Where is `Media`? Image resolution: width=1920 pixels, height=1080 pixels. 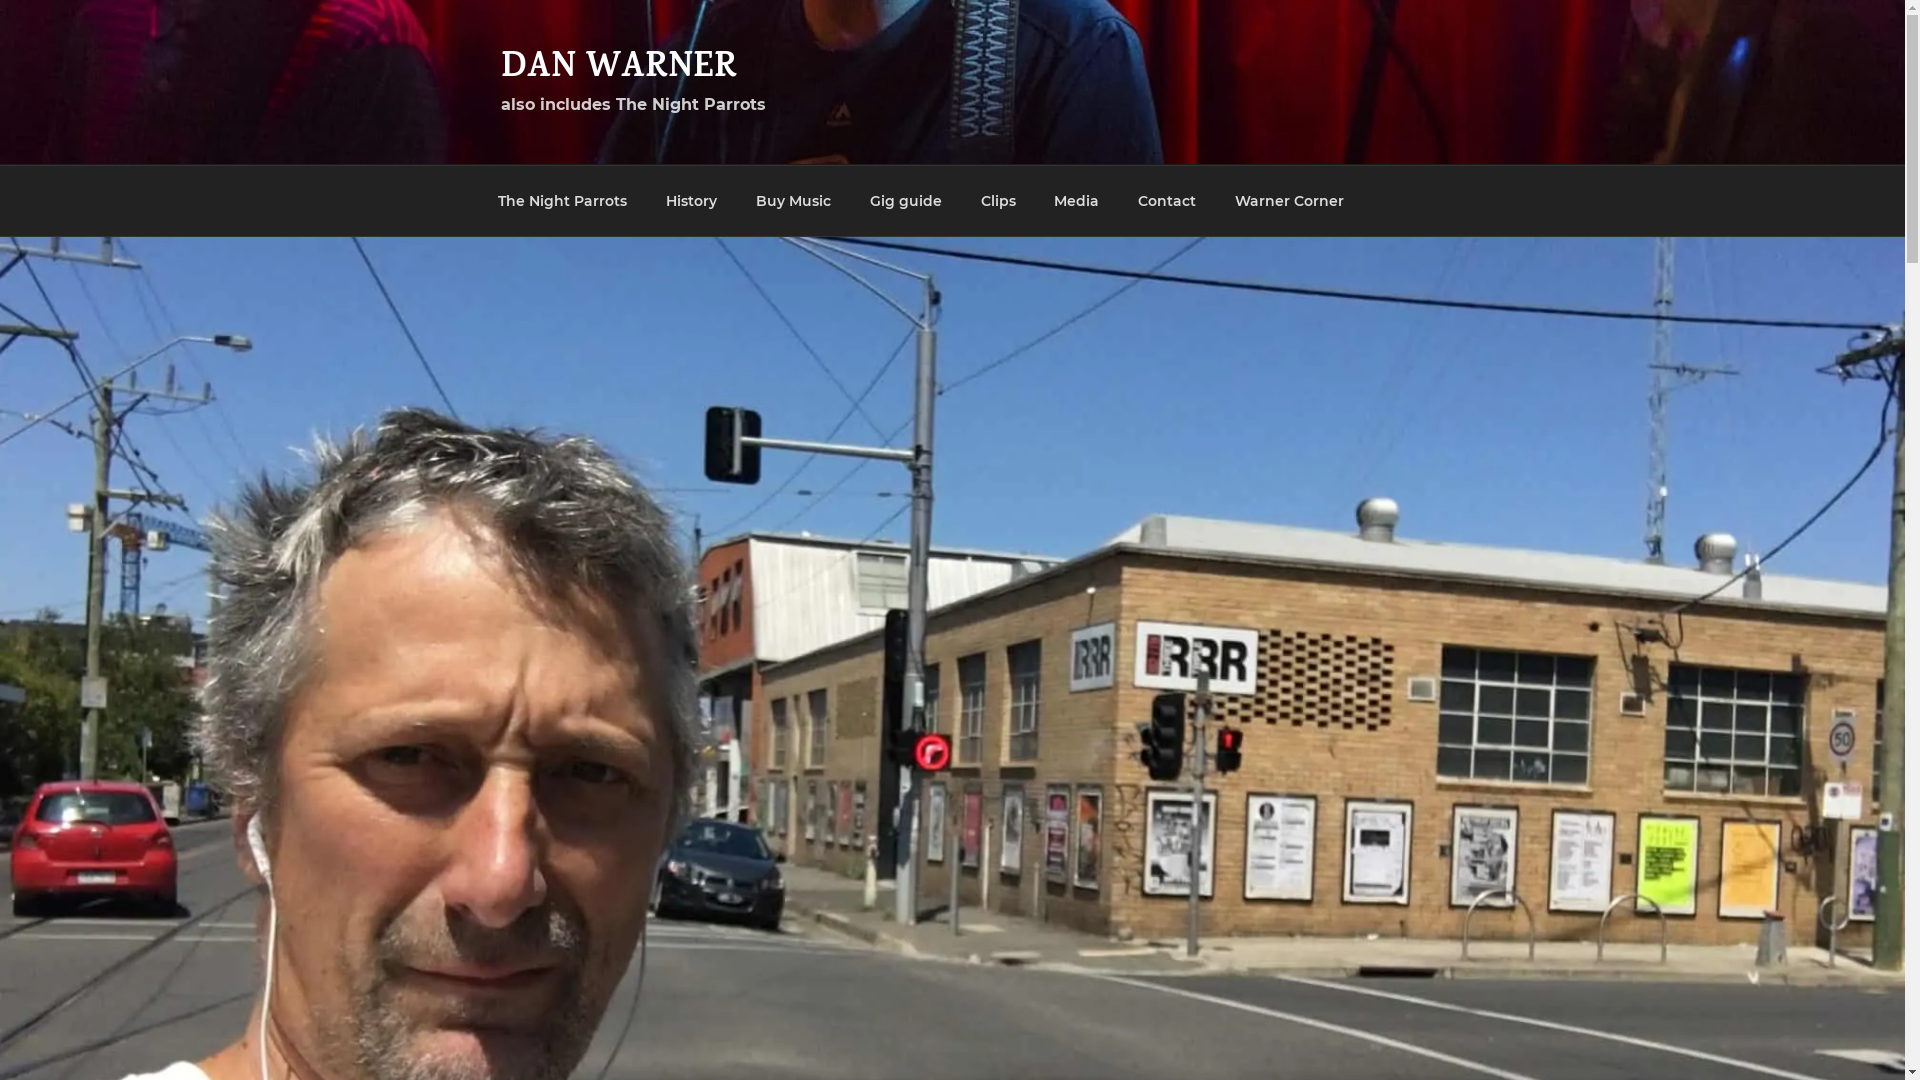
Media is located at coordinates (1077, 200).